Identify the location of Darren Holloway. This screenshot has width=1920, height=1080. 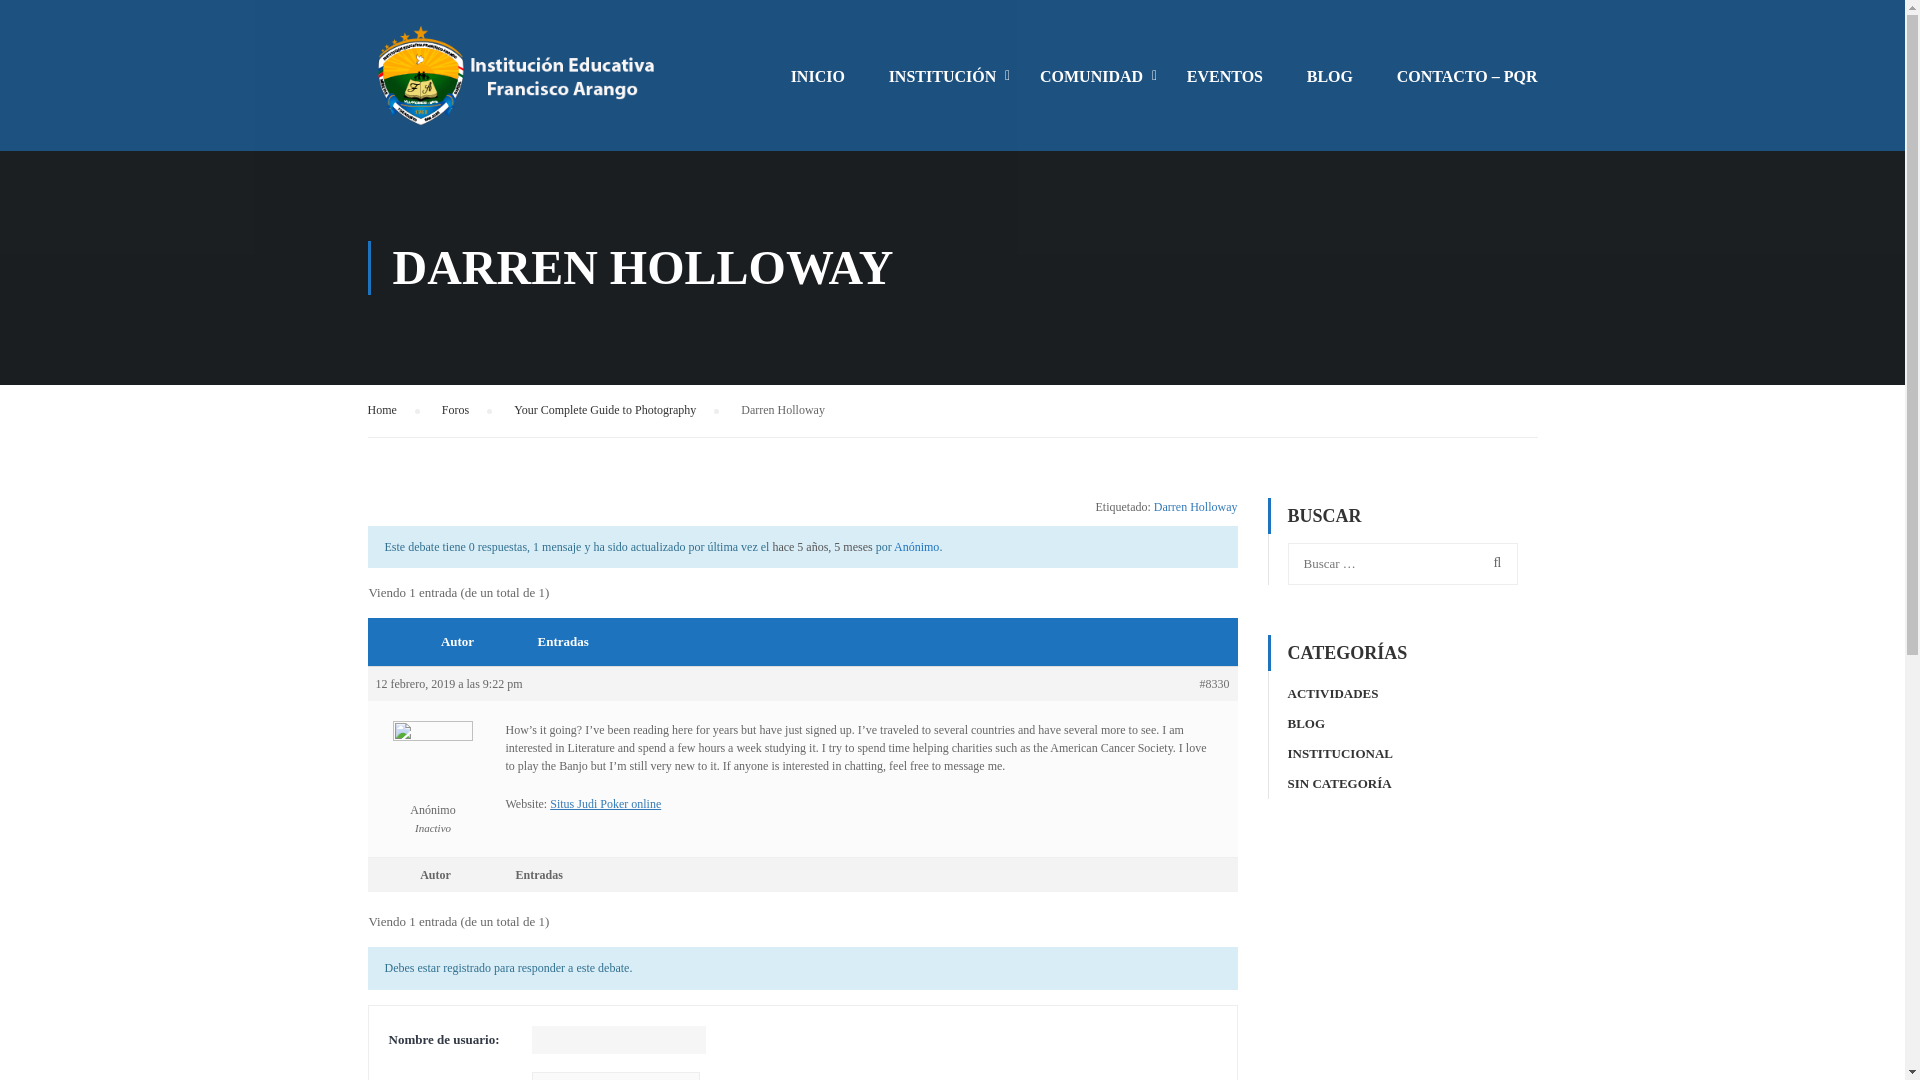
(1196, 507).